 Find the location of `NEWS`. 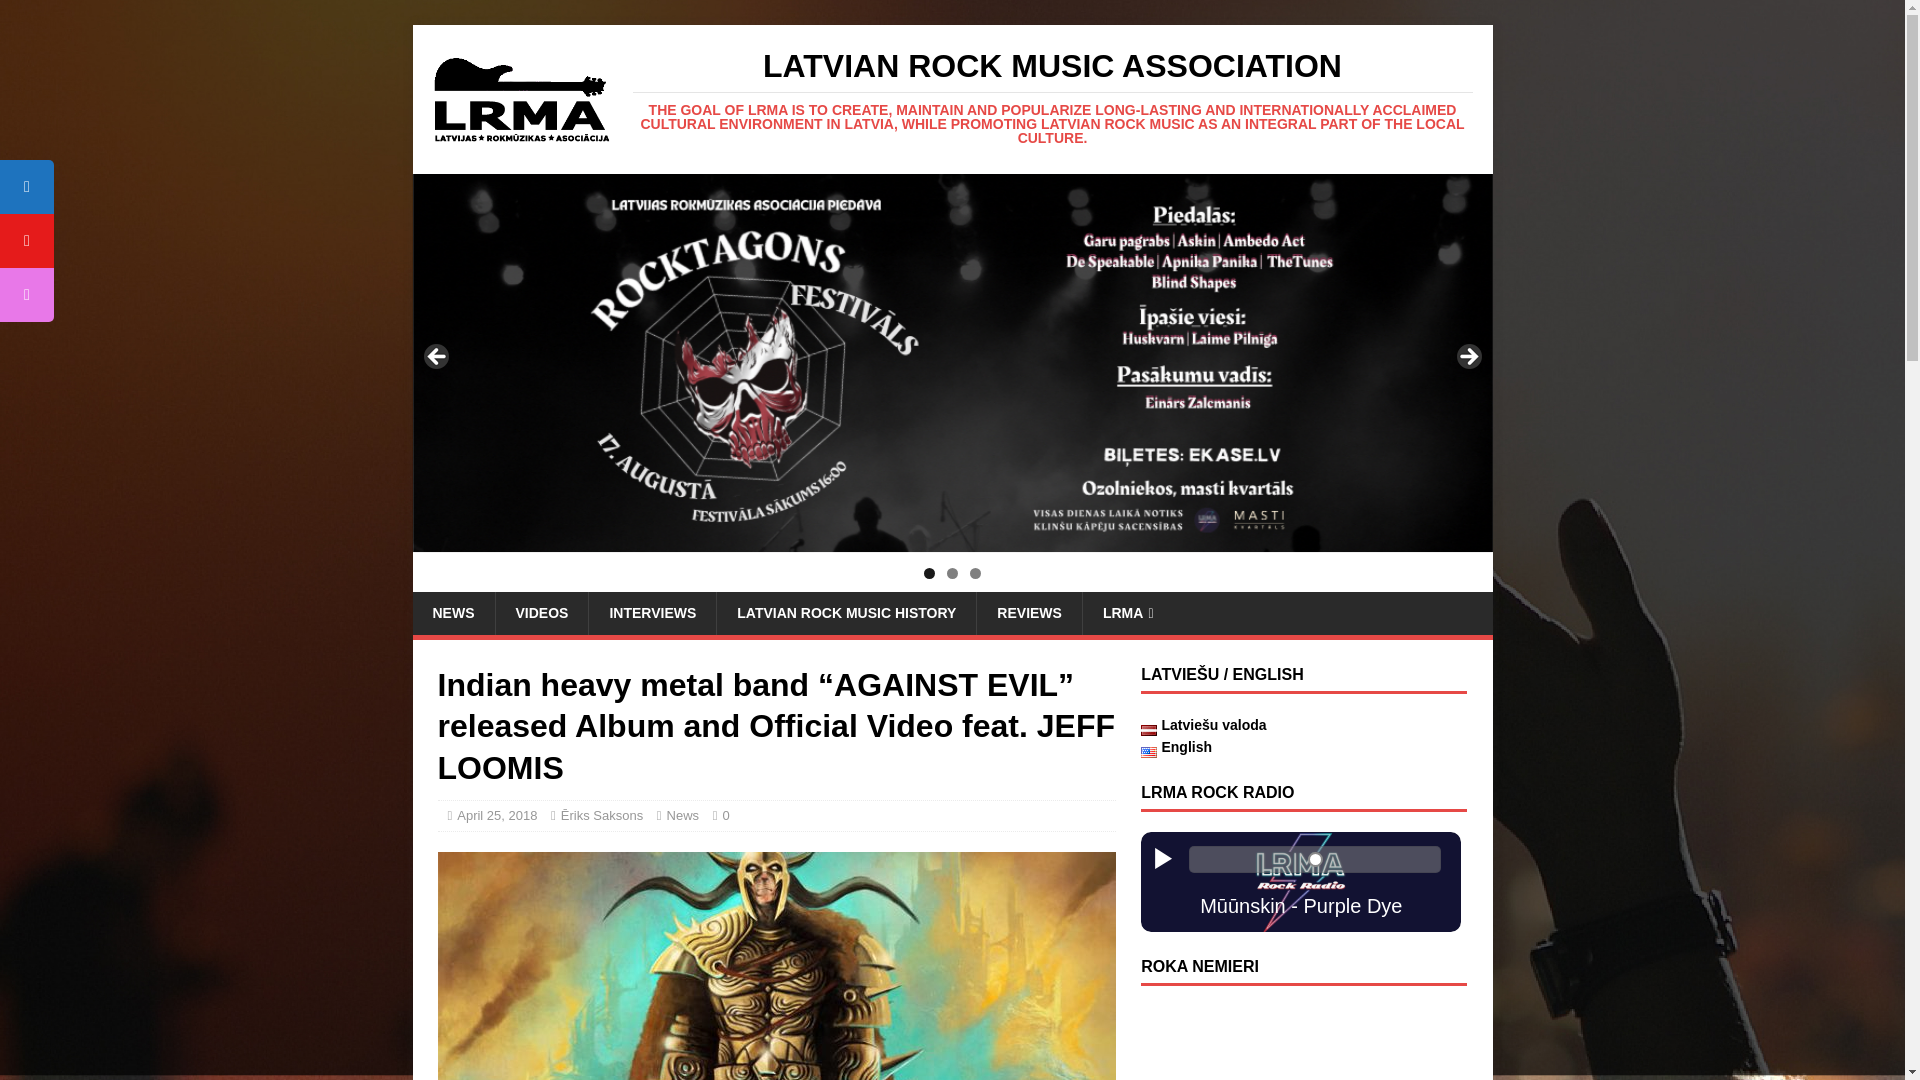

NEWS is located at coordinates (452, 612).